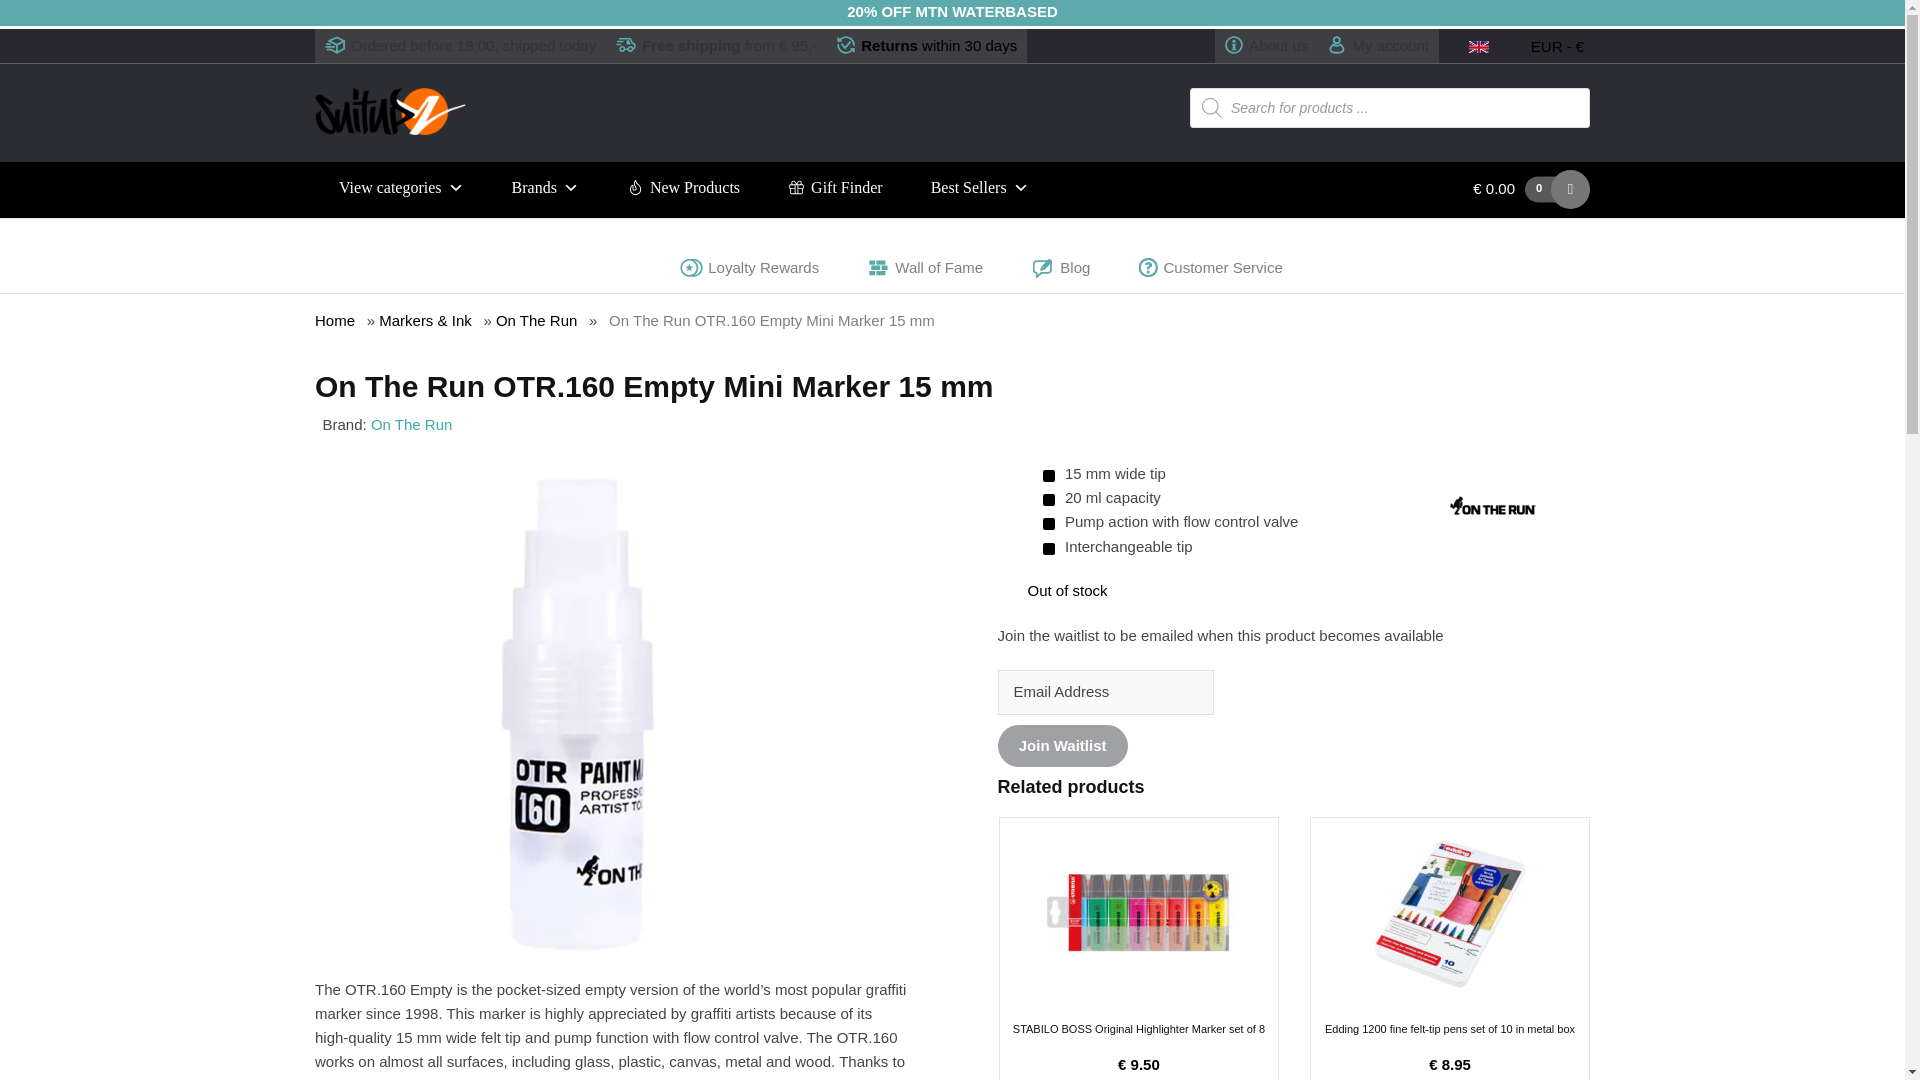 The width and height of the screenshot is (1920, 1080). Describe the element at coordinates (1378, 46) in the screenshot. I see `My account` at that location.